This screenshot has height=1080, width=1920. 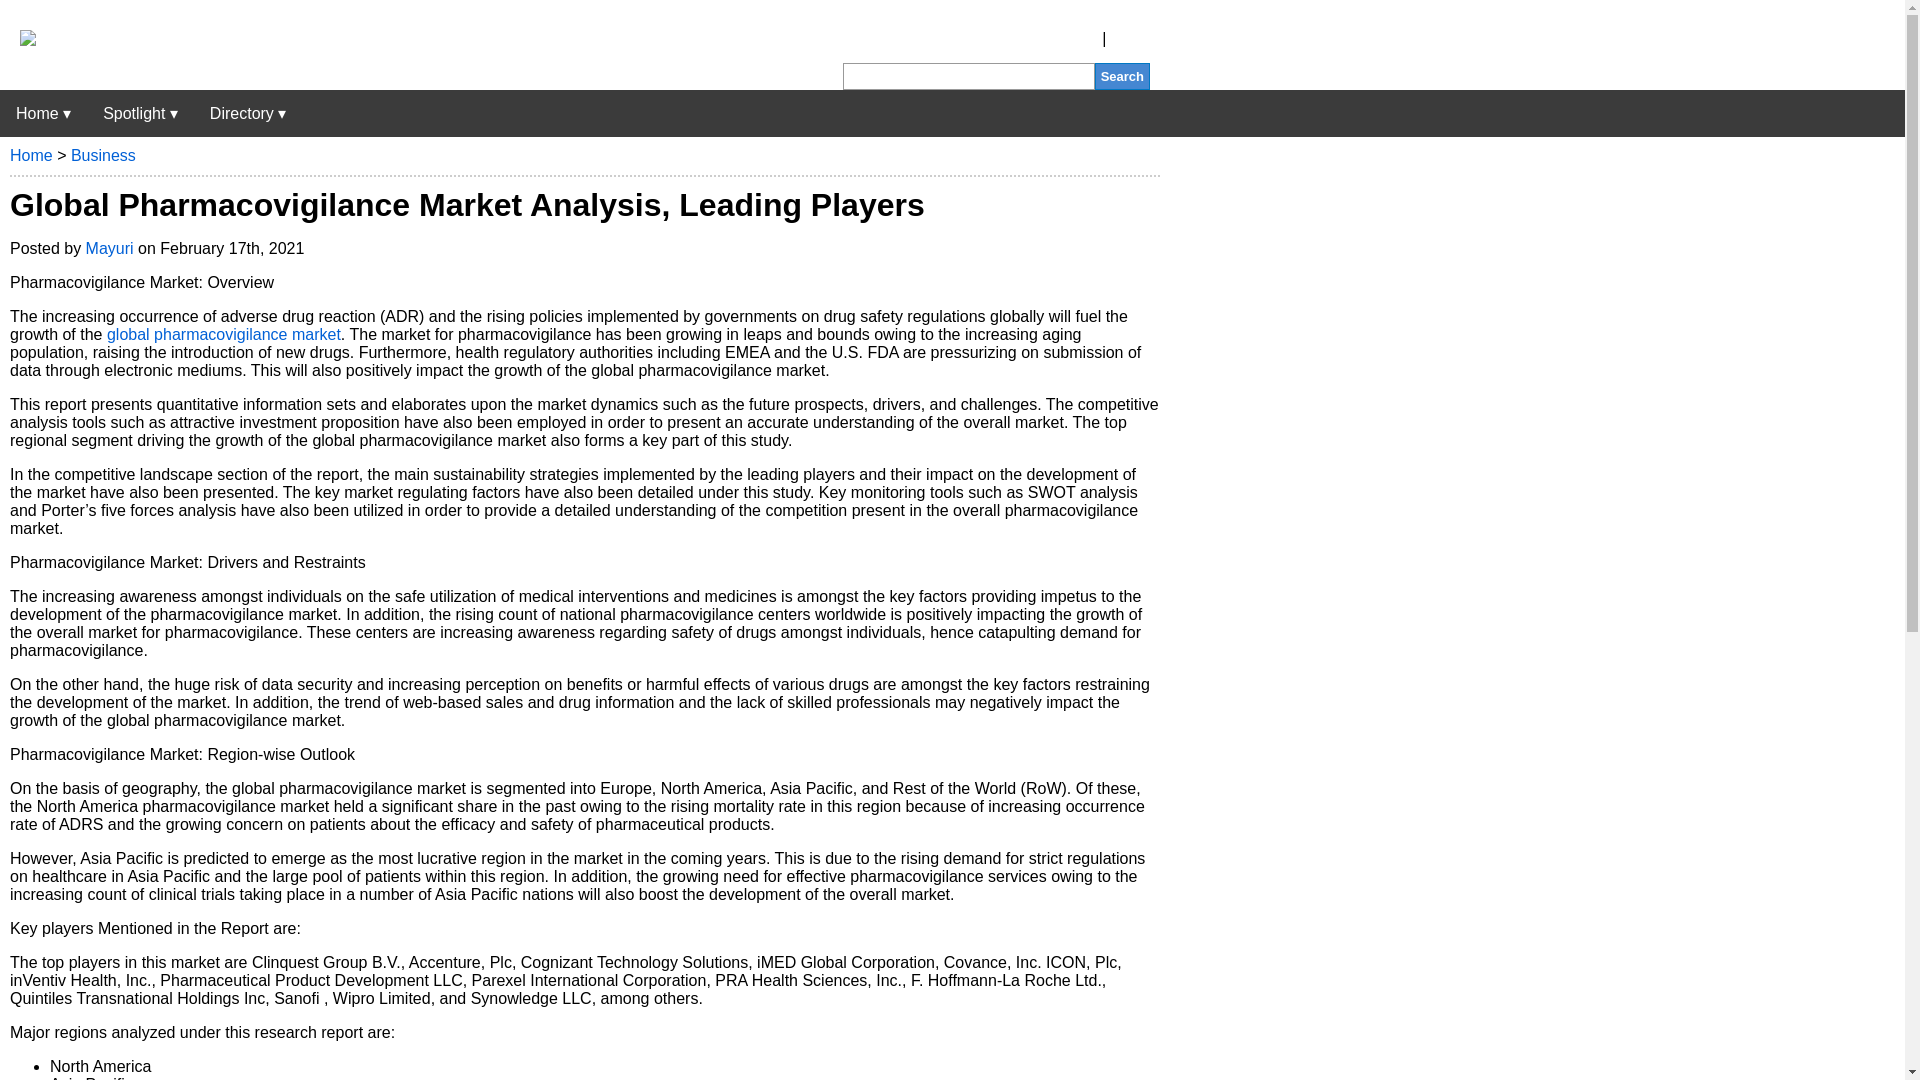 I want to click on Login, so click(x=1130, y=38).